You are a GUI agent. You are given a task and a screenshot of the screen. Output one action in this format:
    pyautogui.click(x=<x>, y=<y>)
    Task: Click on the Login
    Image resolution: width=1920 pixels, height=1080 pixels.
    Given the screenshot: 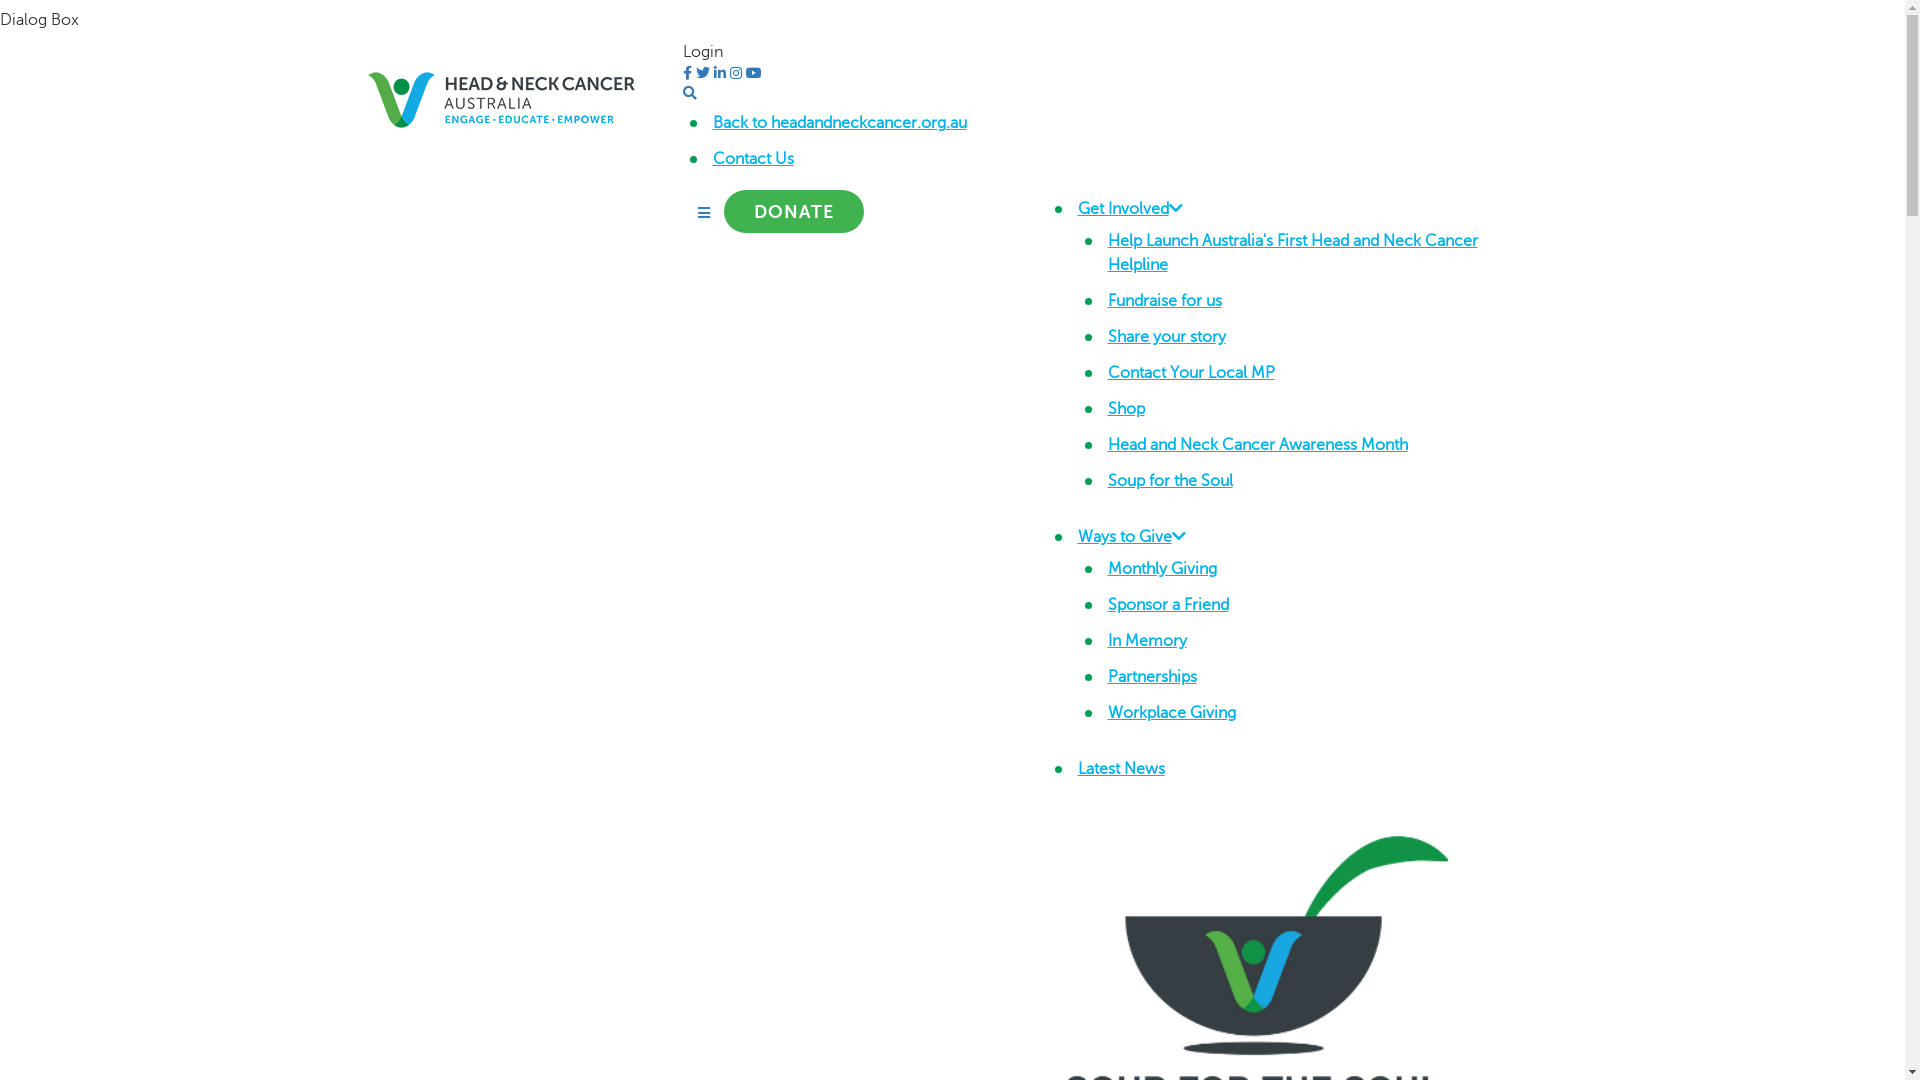 What is the action you would take?
    pyautogui.click(x=702, y=52)
    